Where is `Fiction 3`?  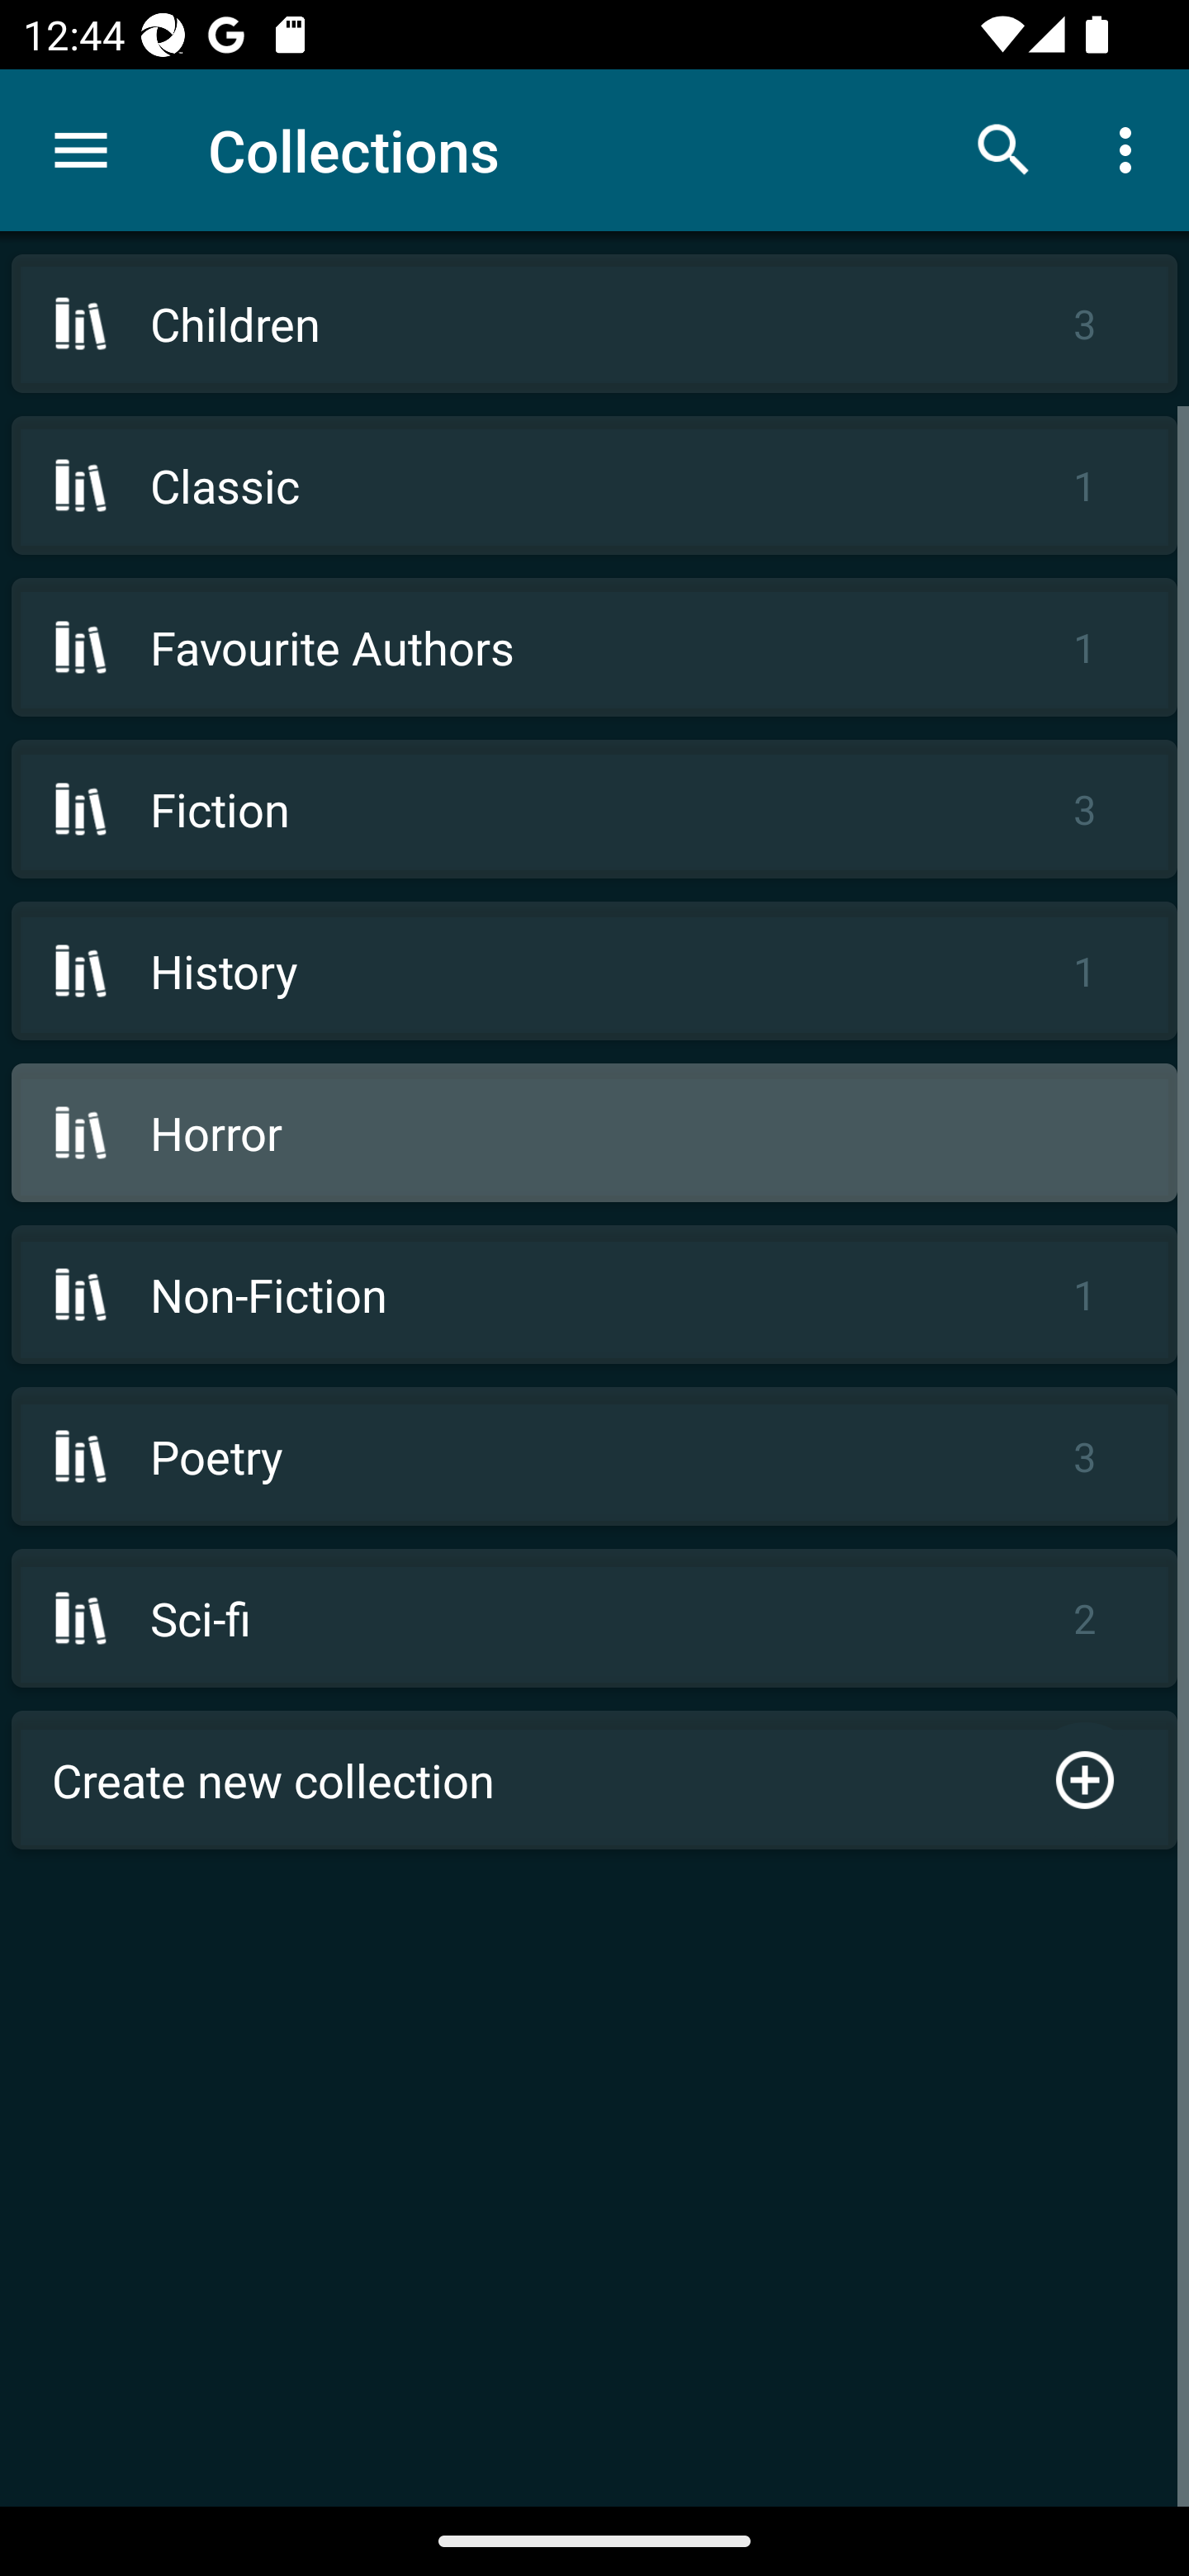 Fiction 3 is located at coordinates (594, 808).